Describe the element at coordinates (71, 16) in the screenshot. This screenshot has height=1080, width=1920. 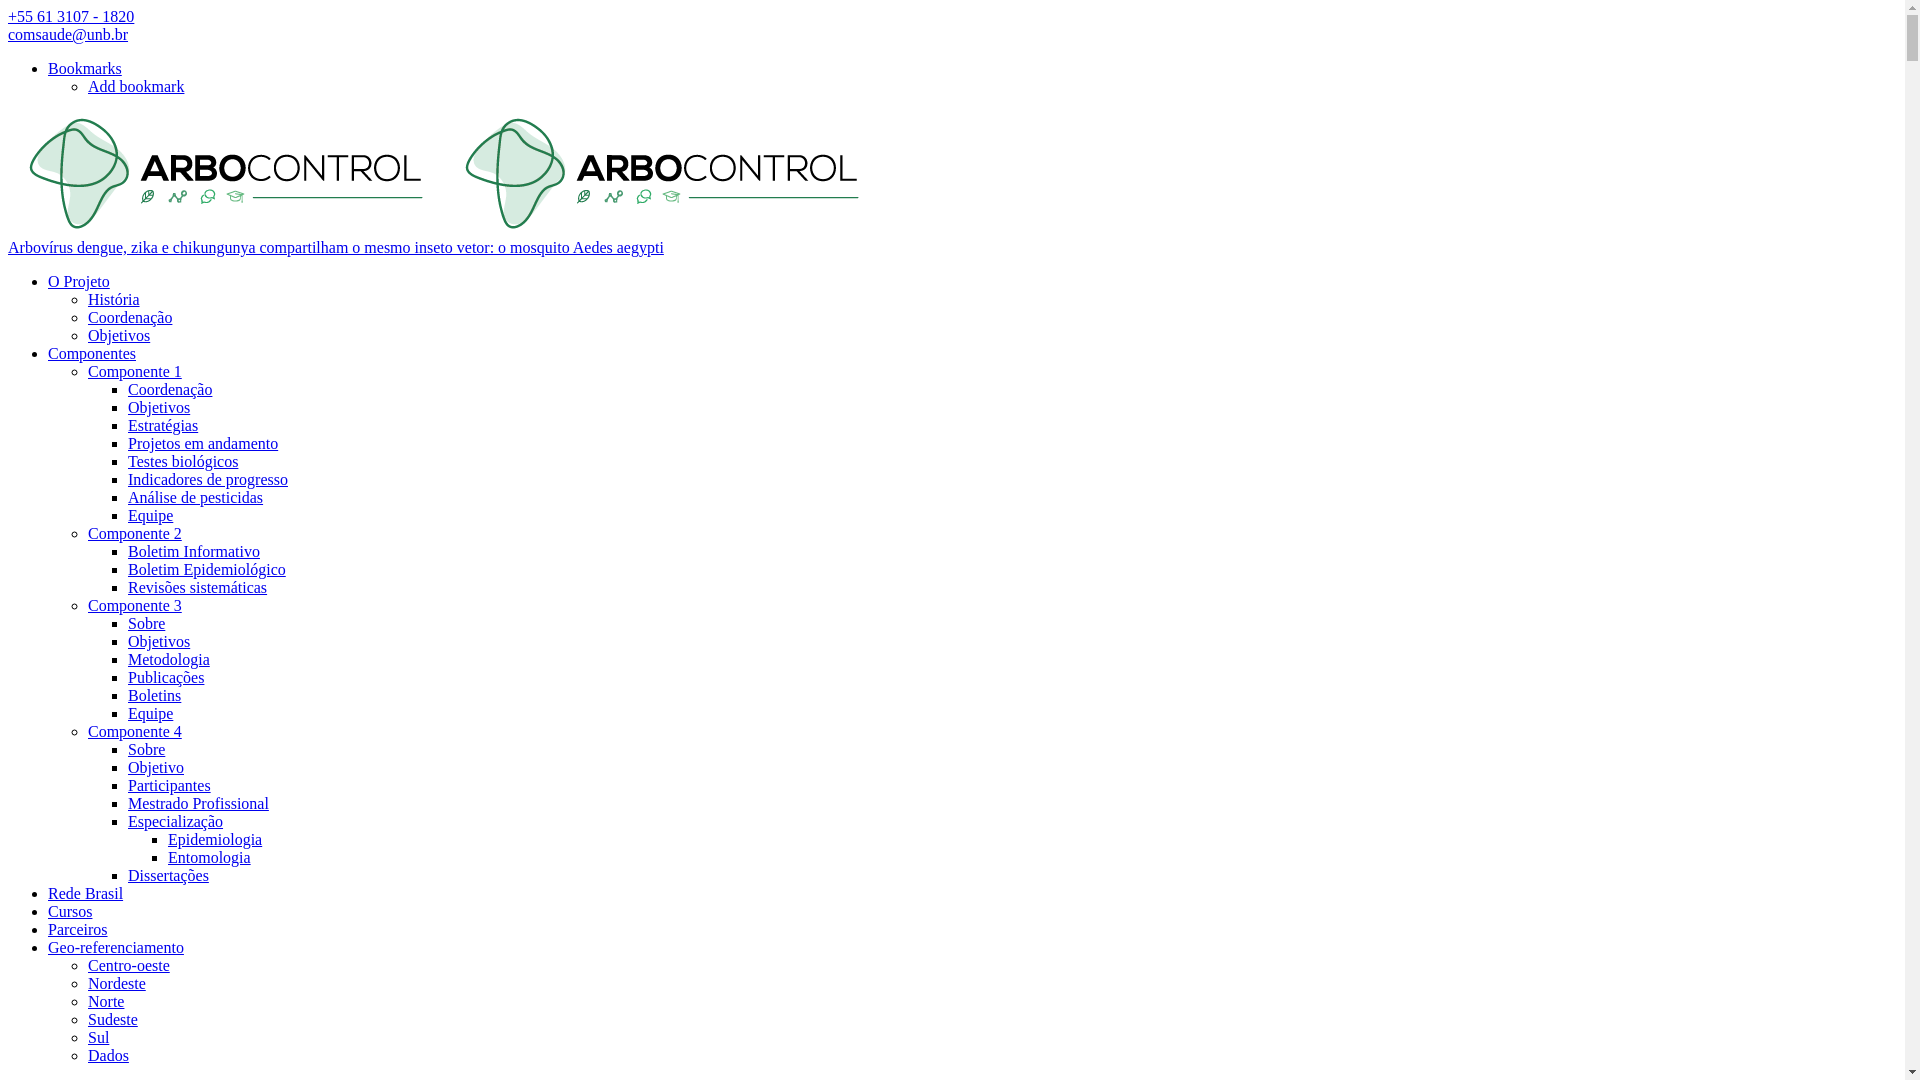
I see `+55 61 3107 - 1820` at that location.